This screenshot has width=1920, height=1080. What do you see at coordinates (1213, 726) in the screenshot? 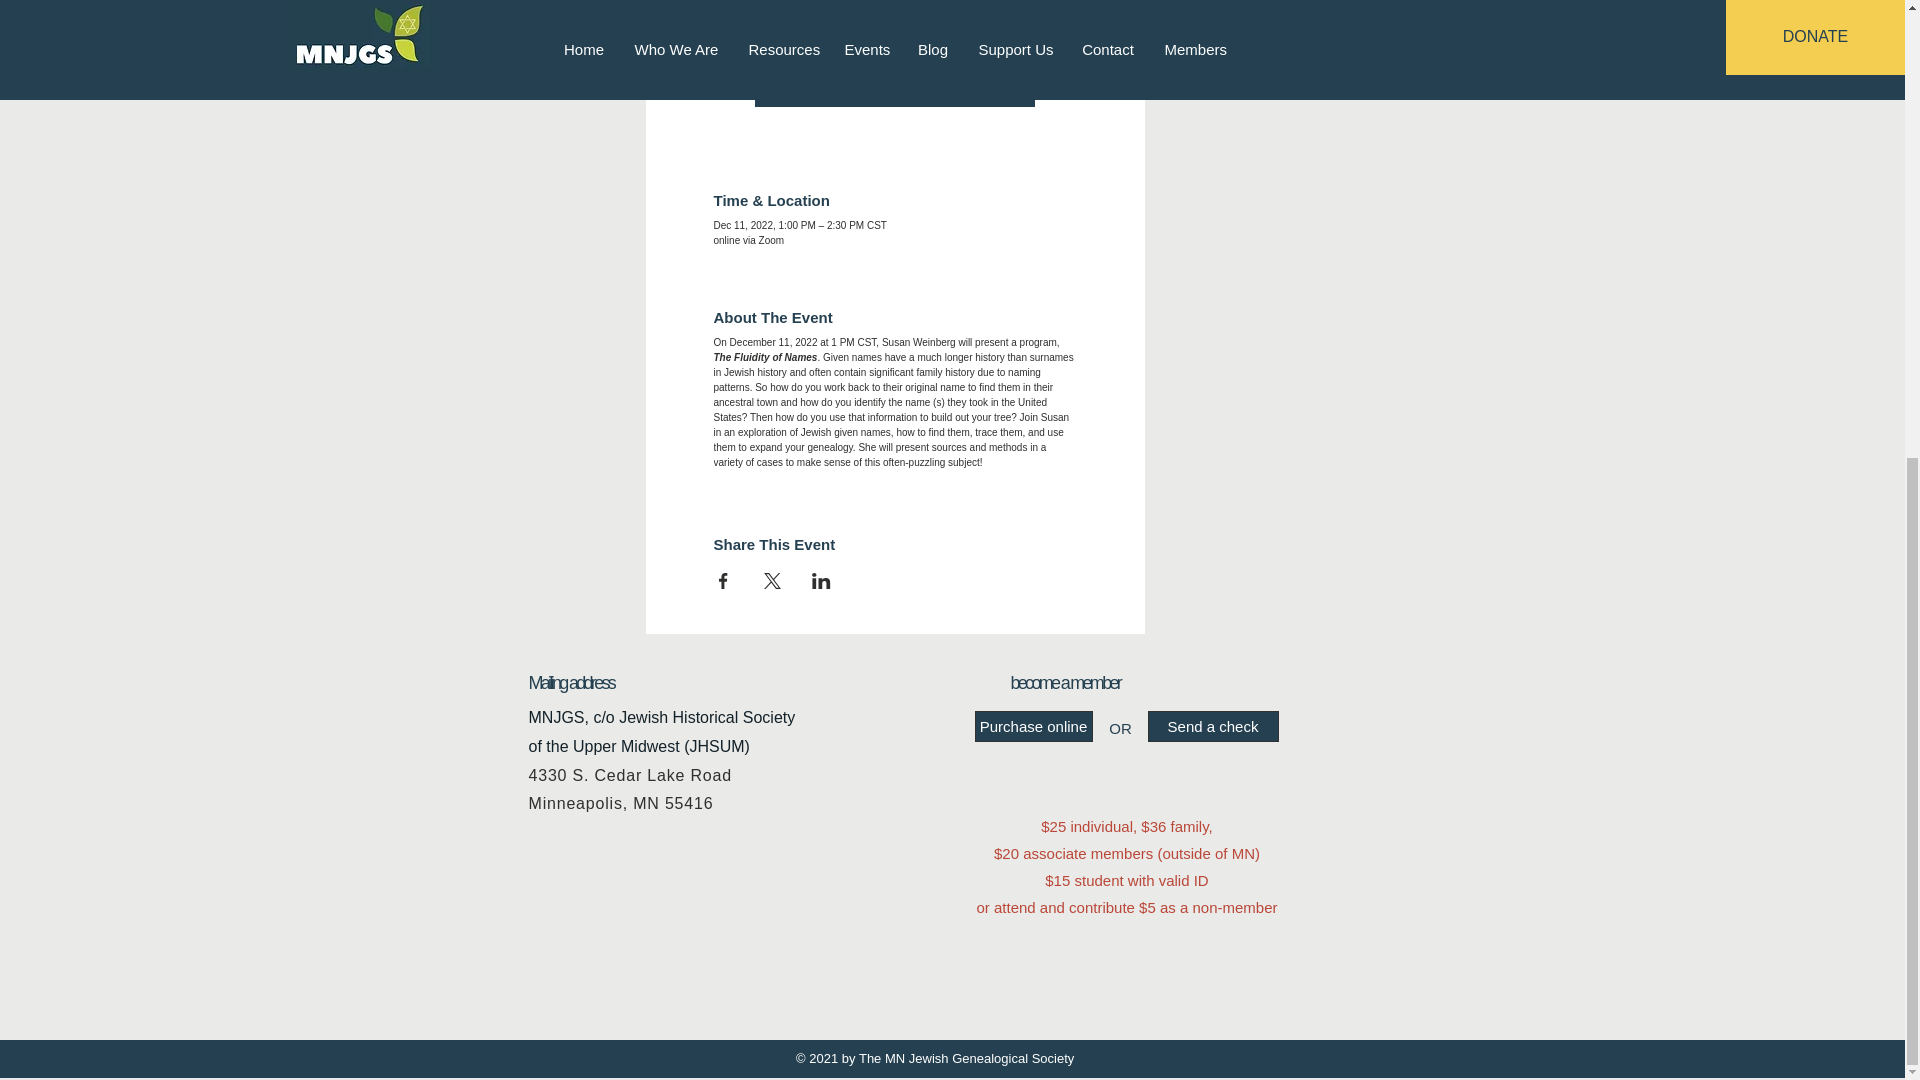
I see `Send a check` at bounding box center [1213, 726].